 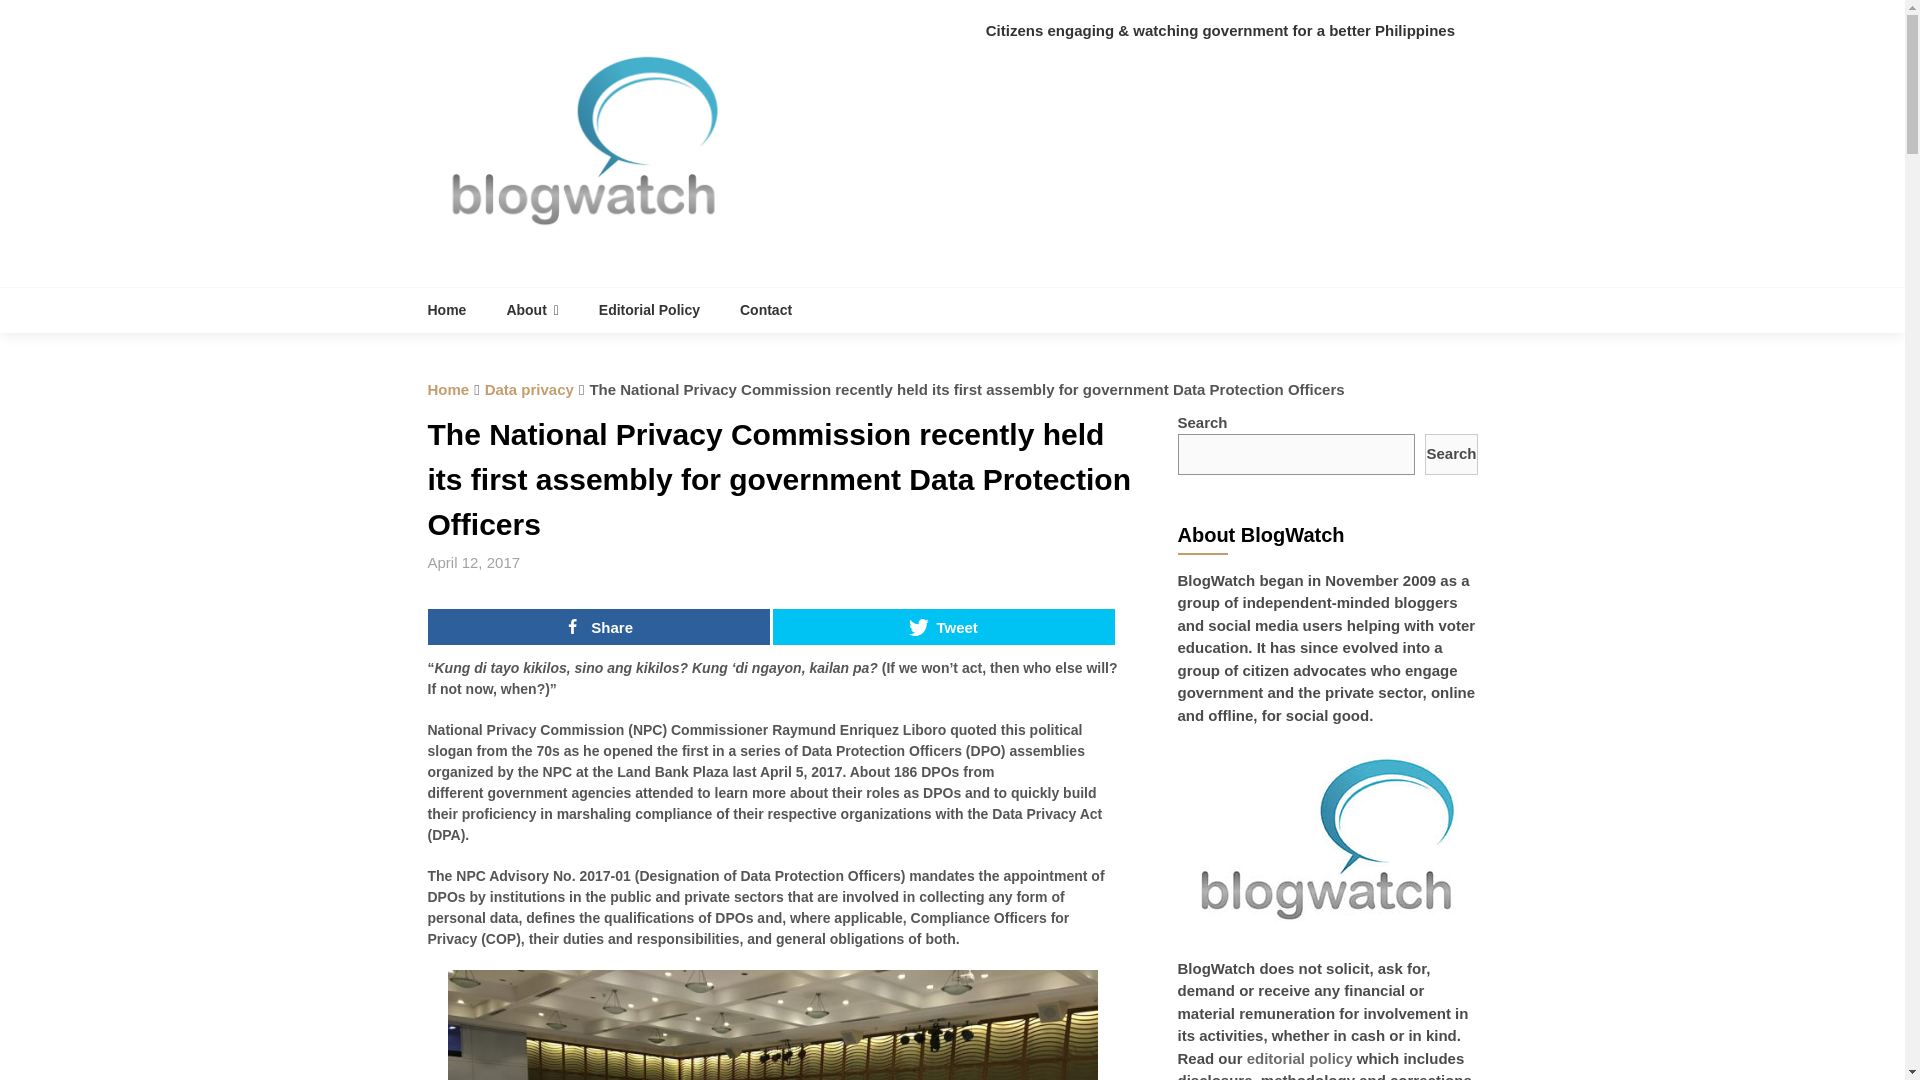 I want to click on Tweet, so click(x=944, y=626).